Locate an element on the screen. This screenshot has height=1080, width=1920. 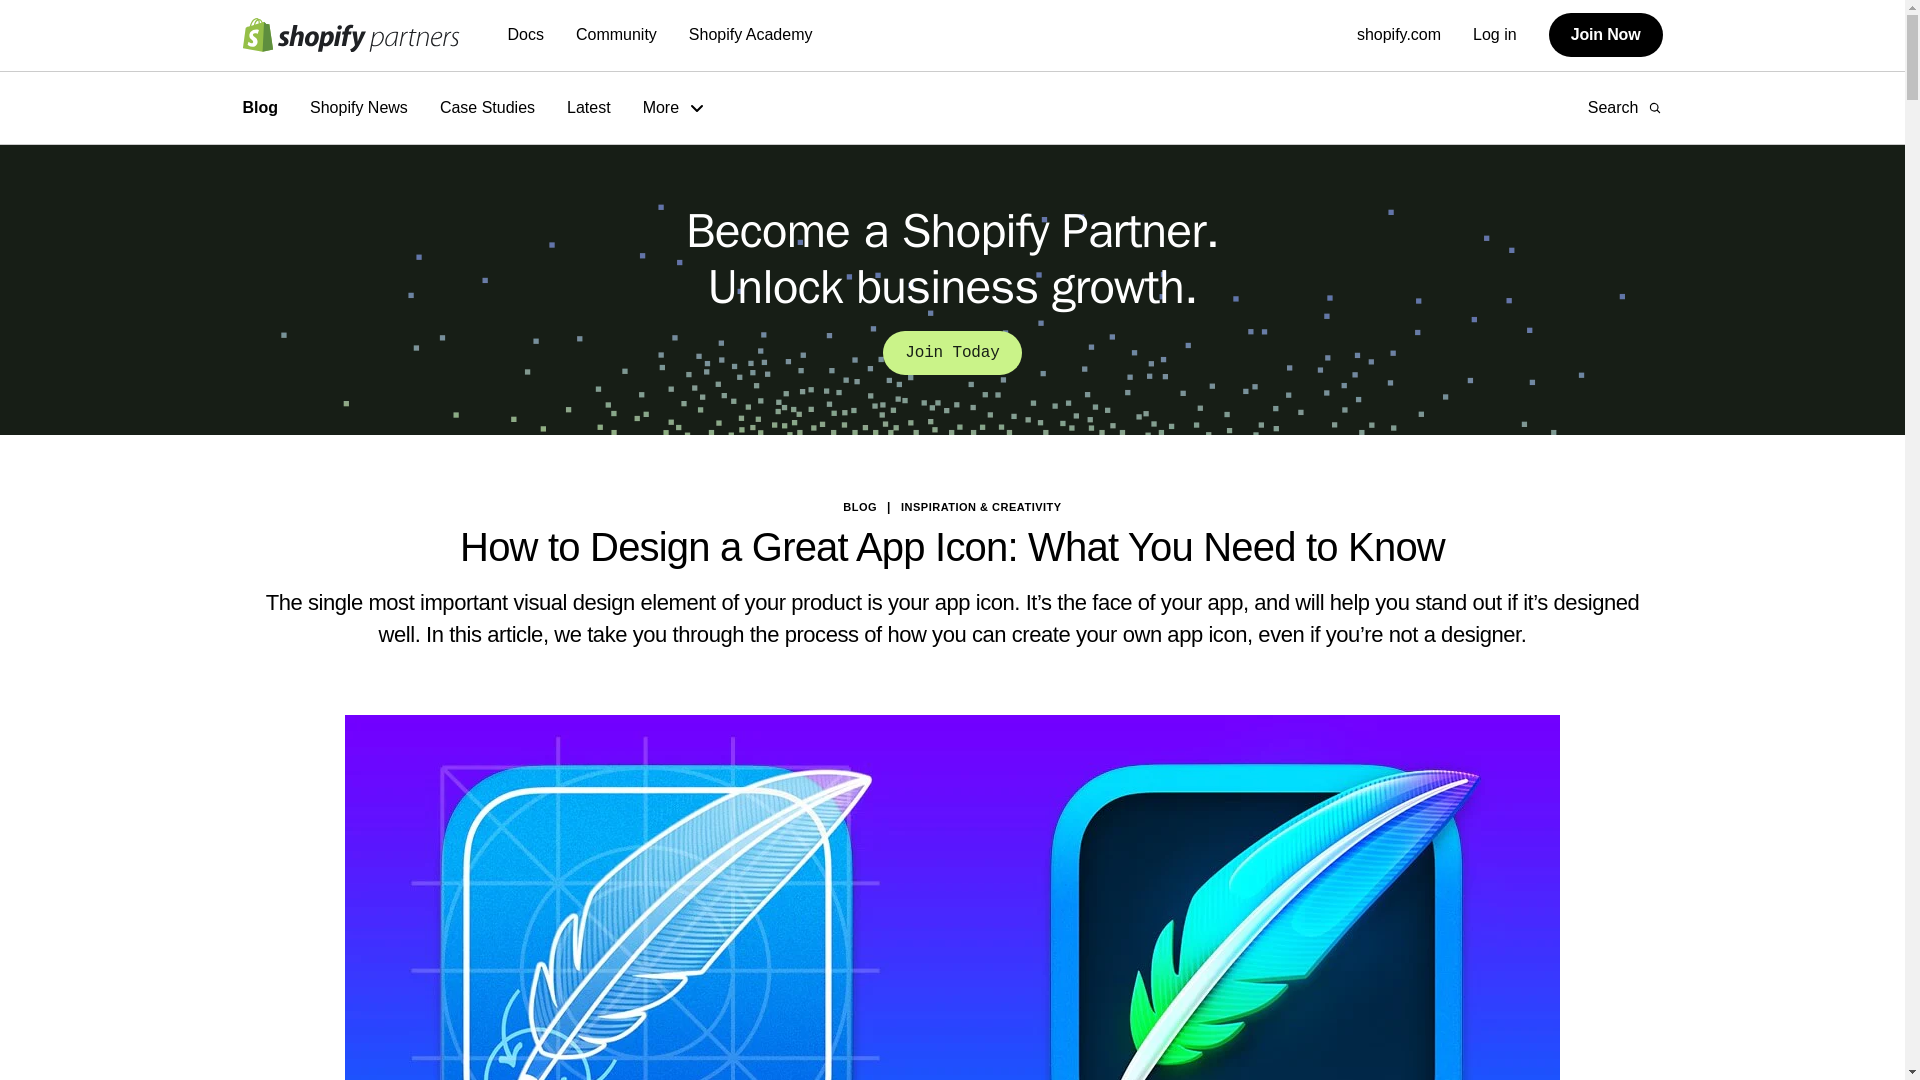
Log in is located at coordinates (1494, 34).